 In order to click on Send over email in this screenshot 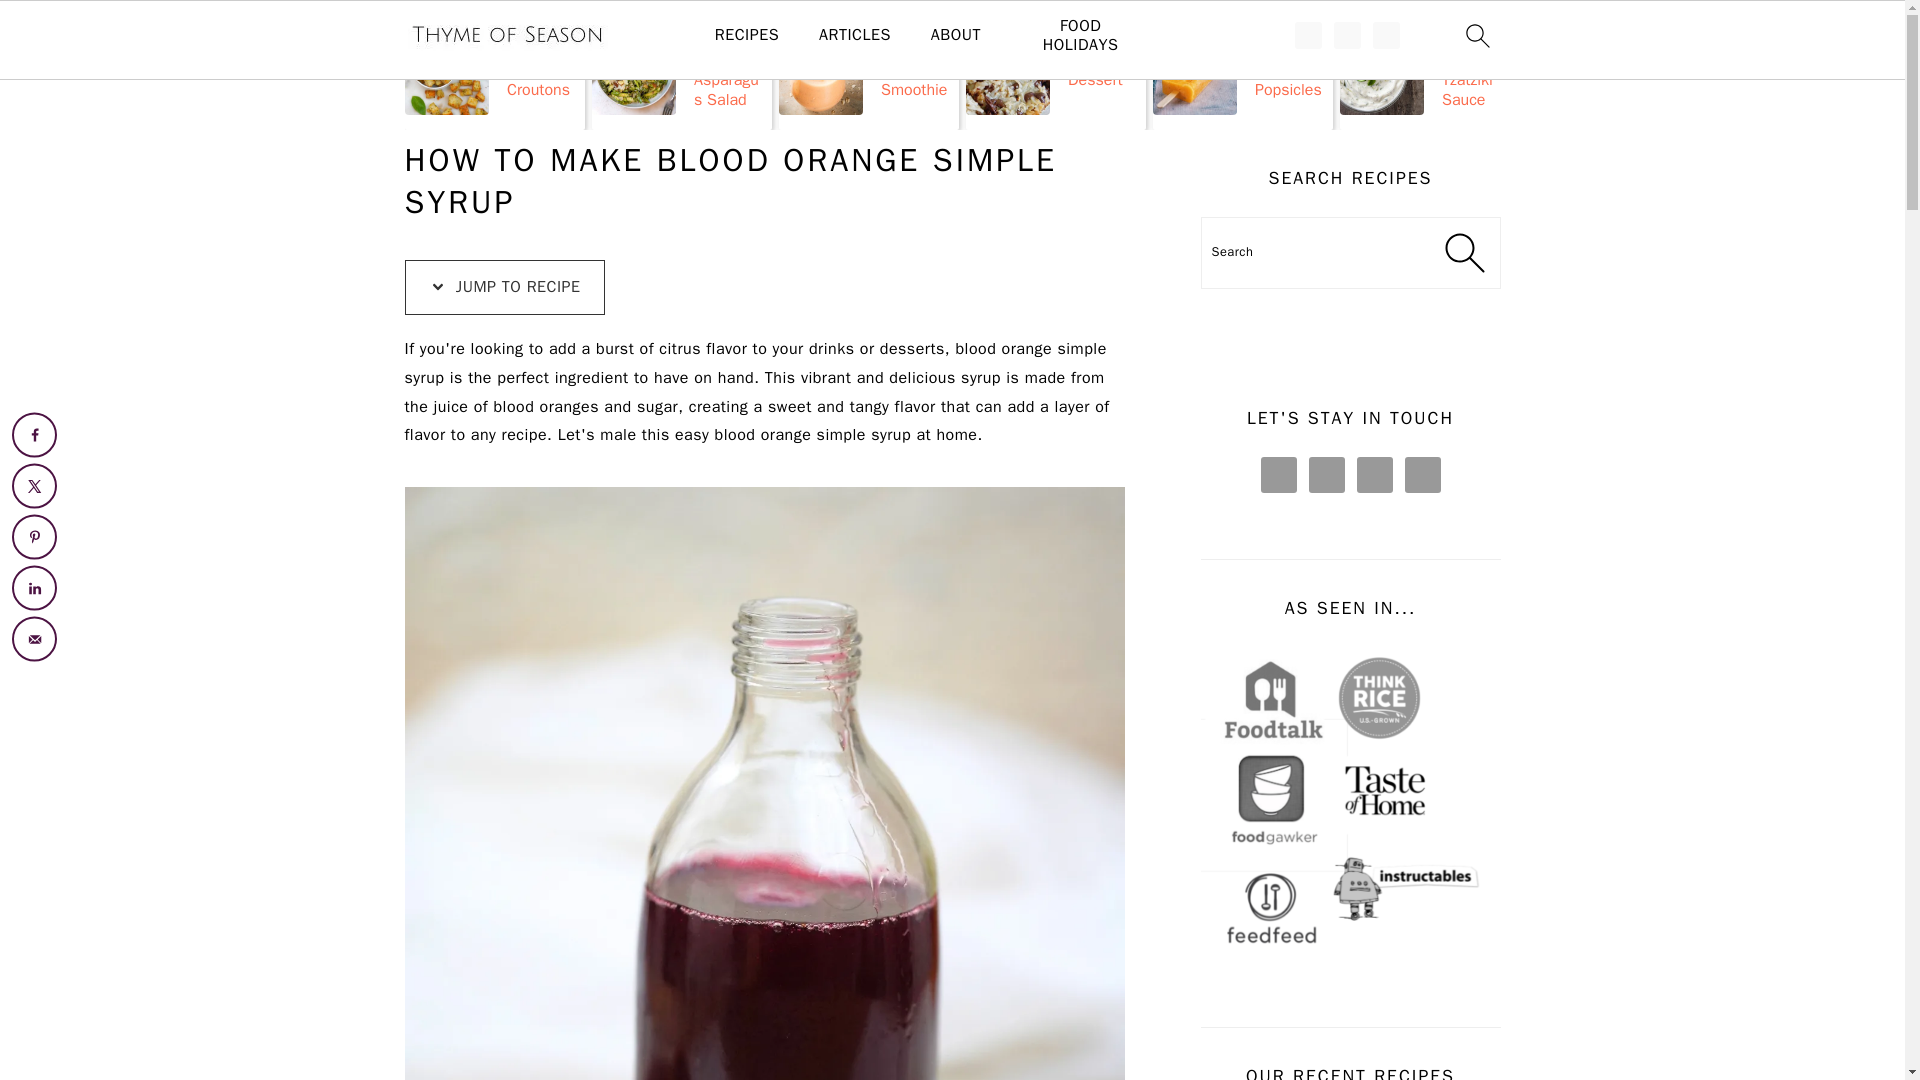, I will do `click(34, 638)`.